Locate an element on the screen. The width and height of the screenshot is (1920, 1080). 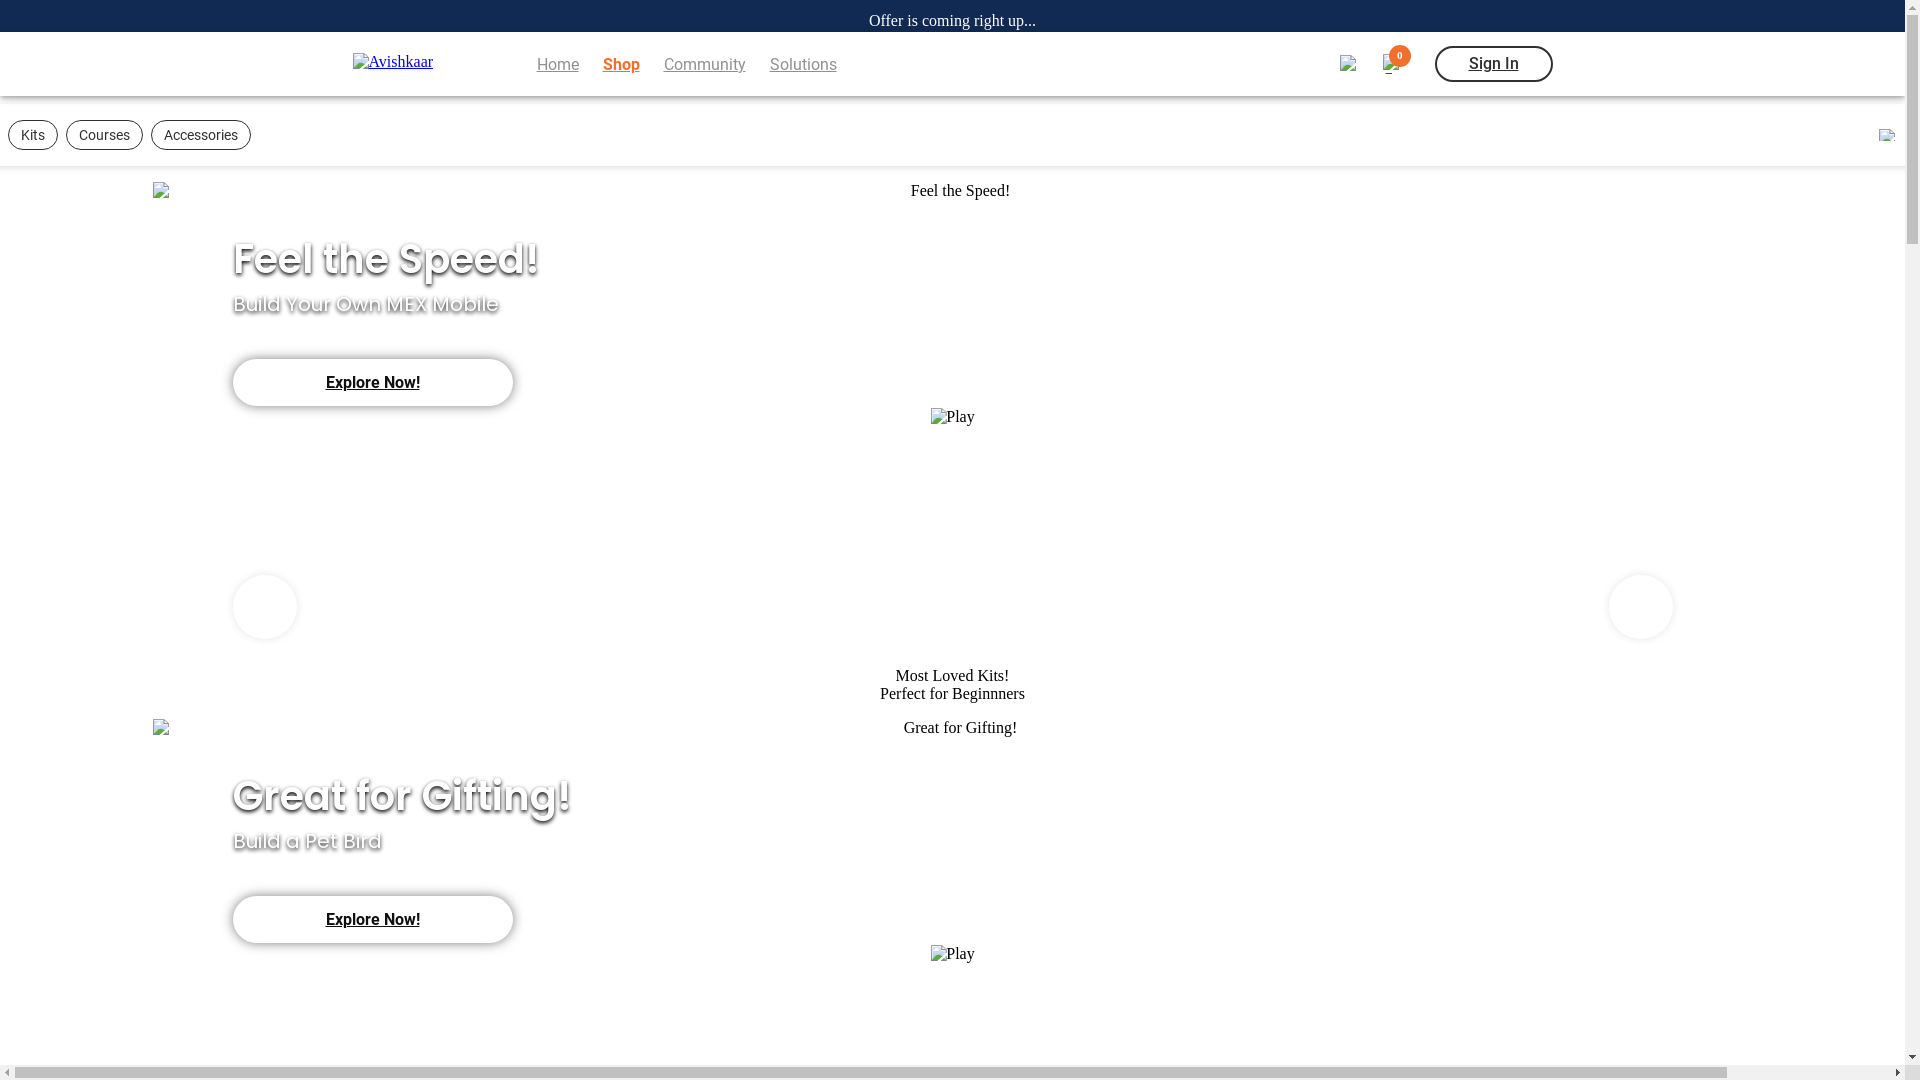
Filter is located at coordinates (1888, 135).